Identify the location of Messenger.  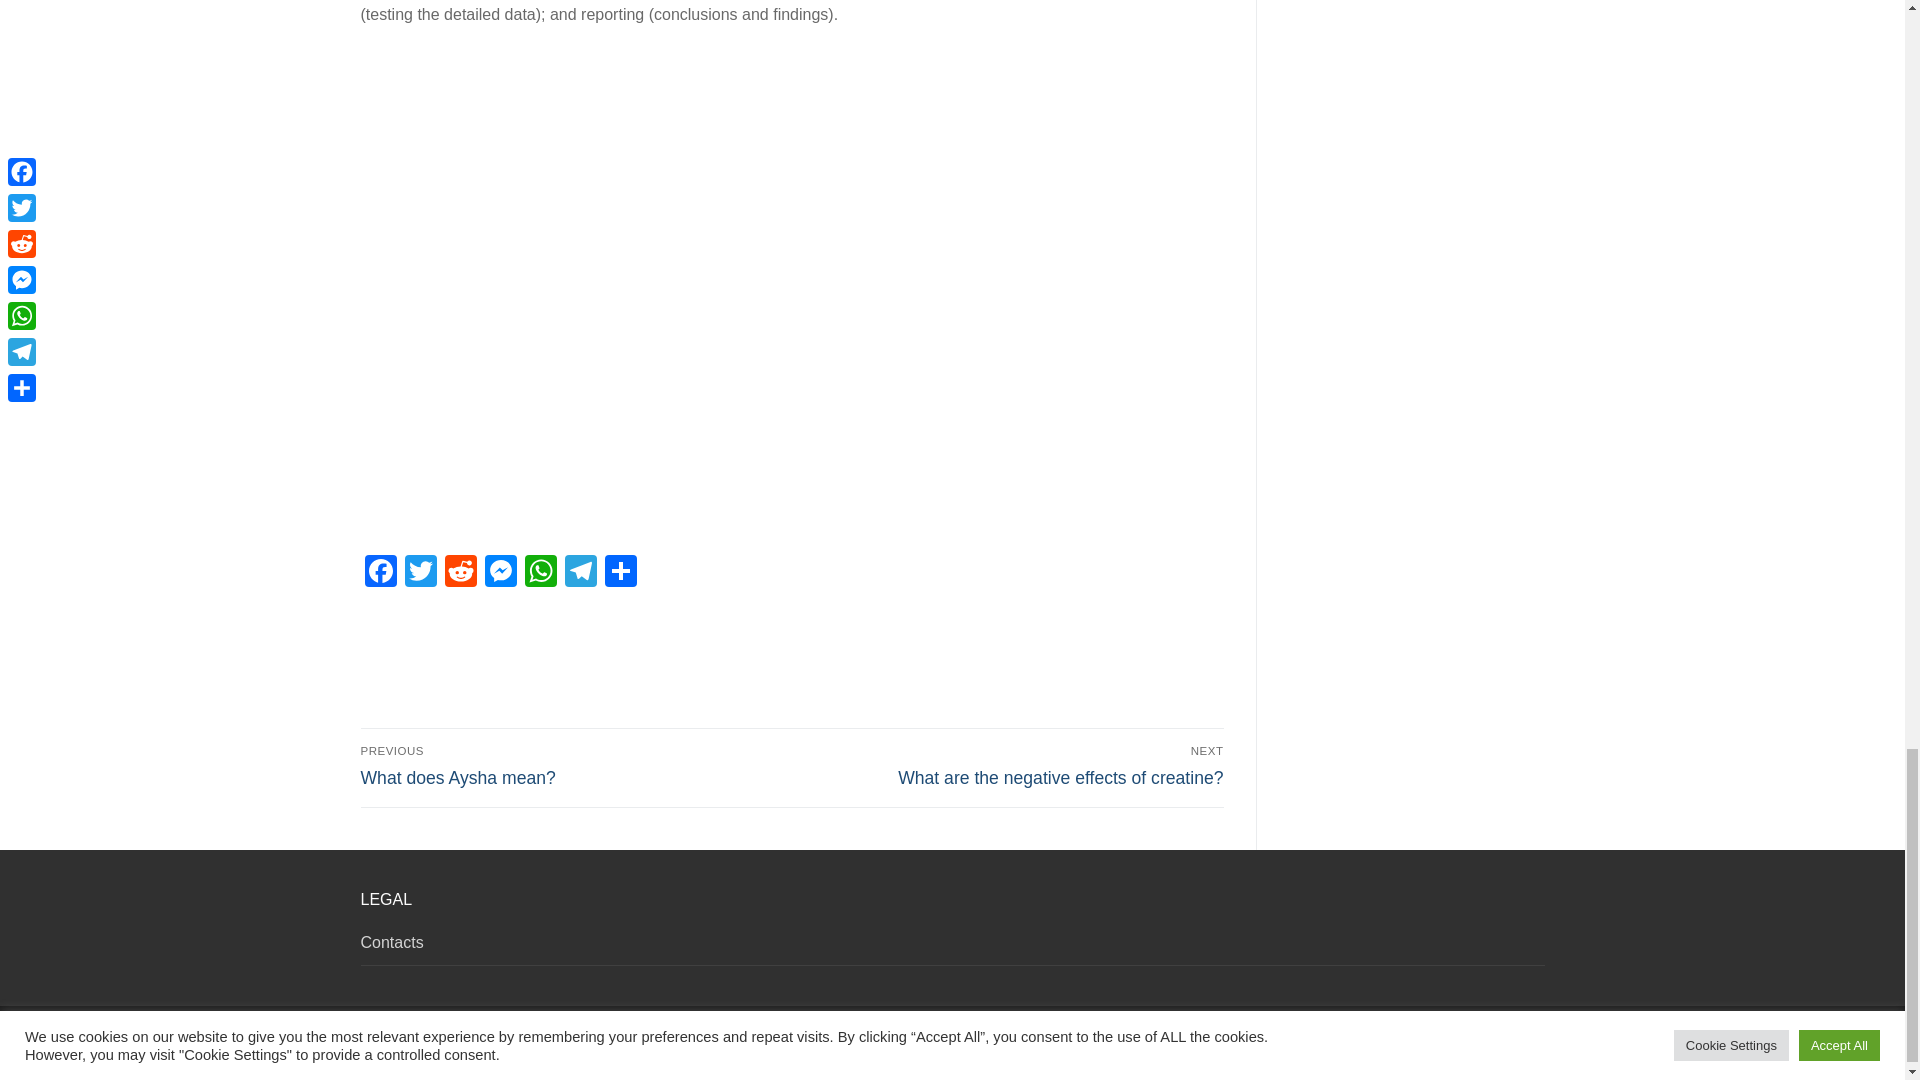
(1012, 766).